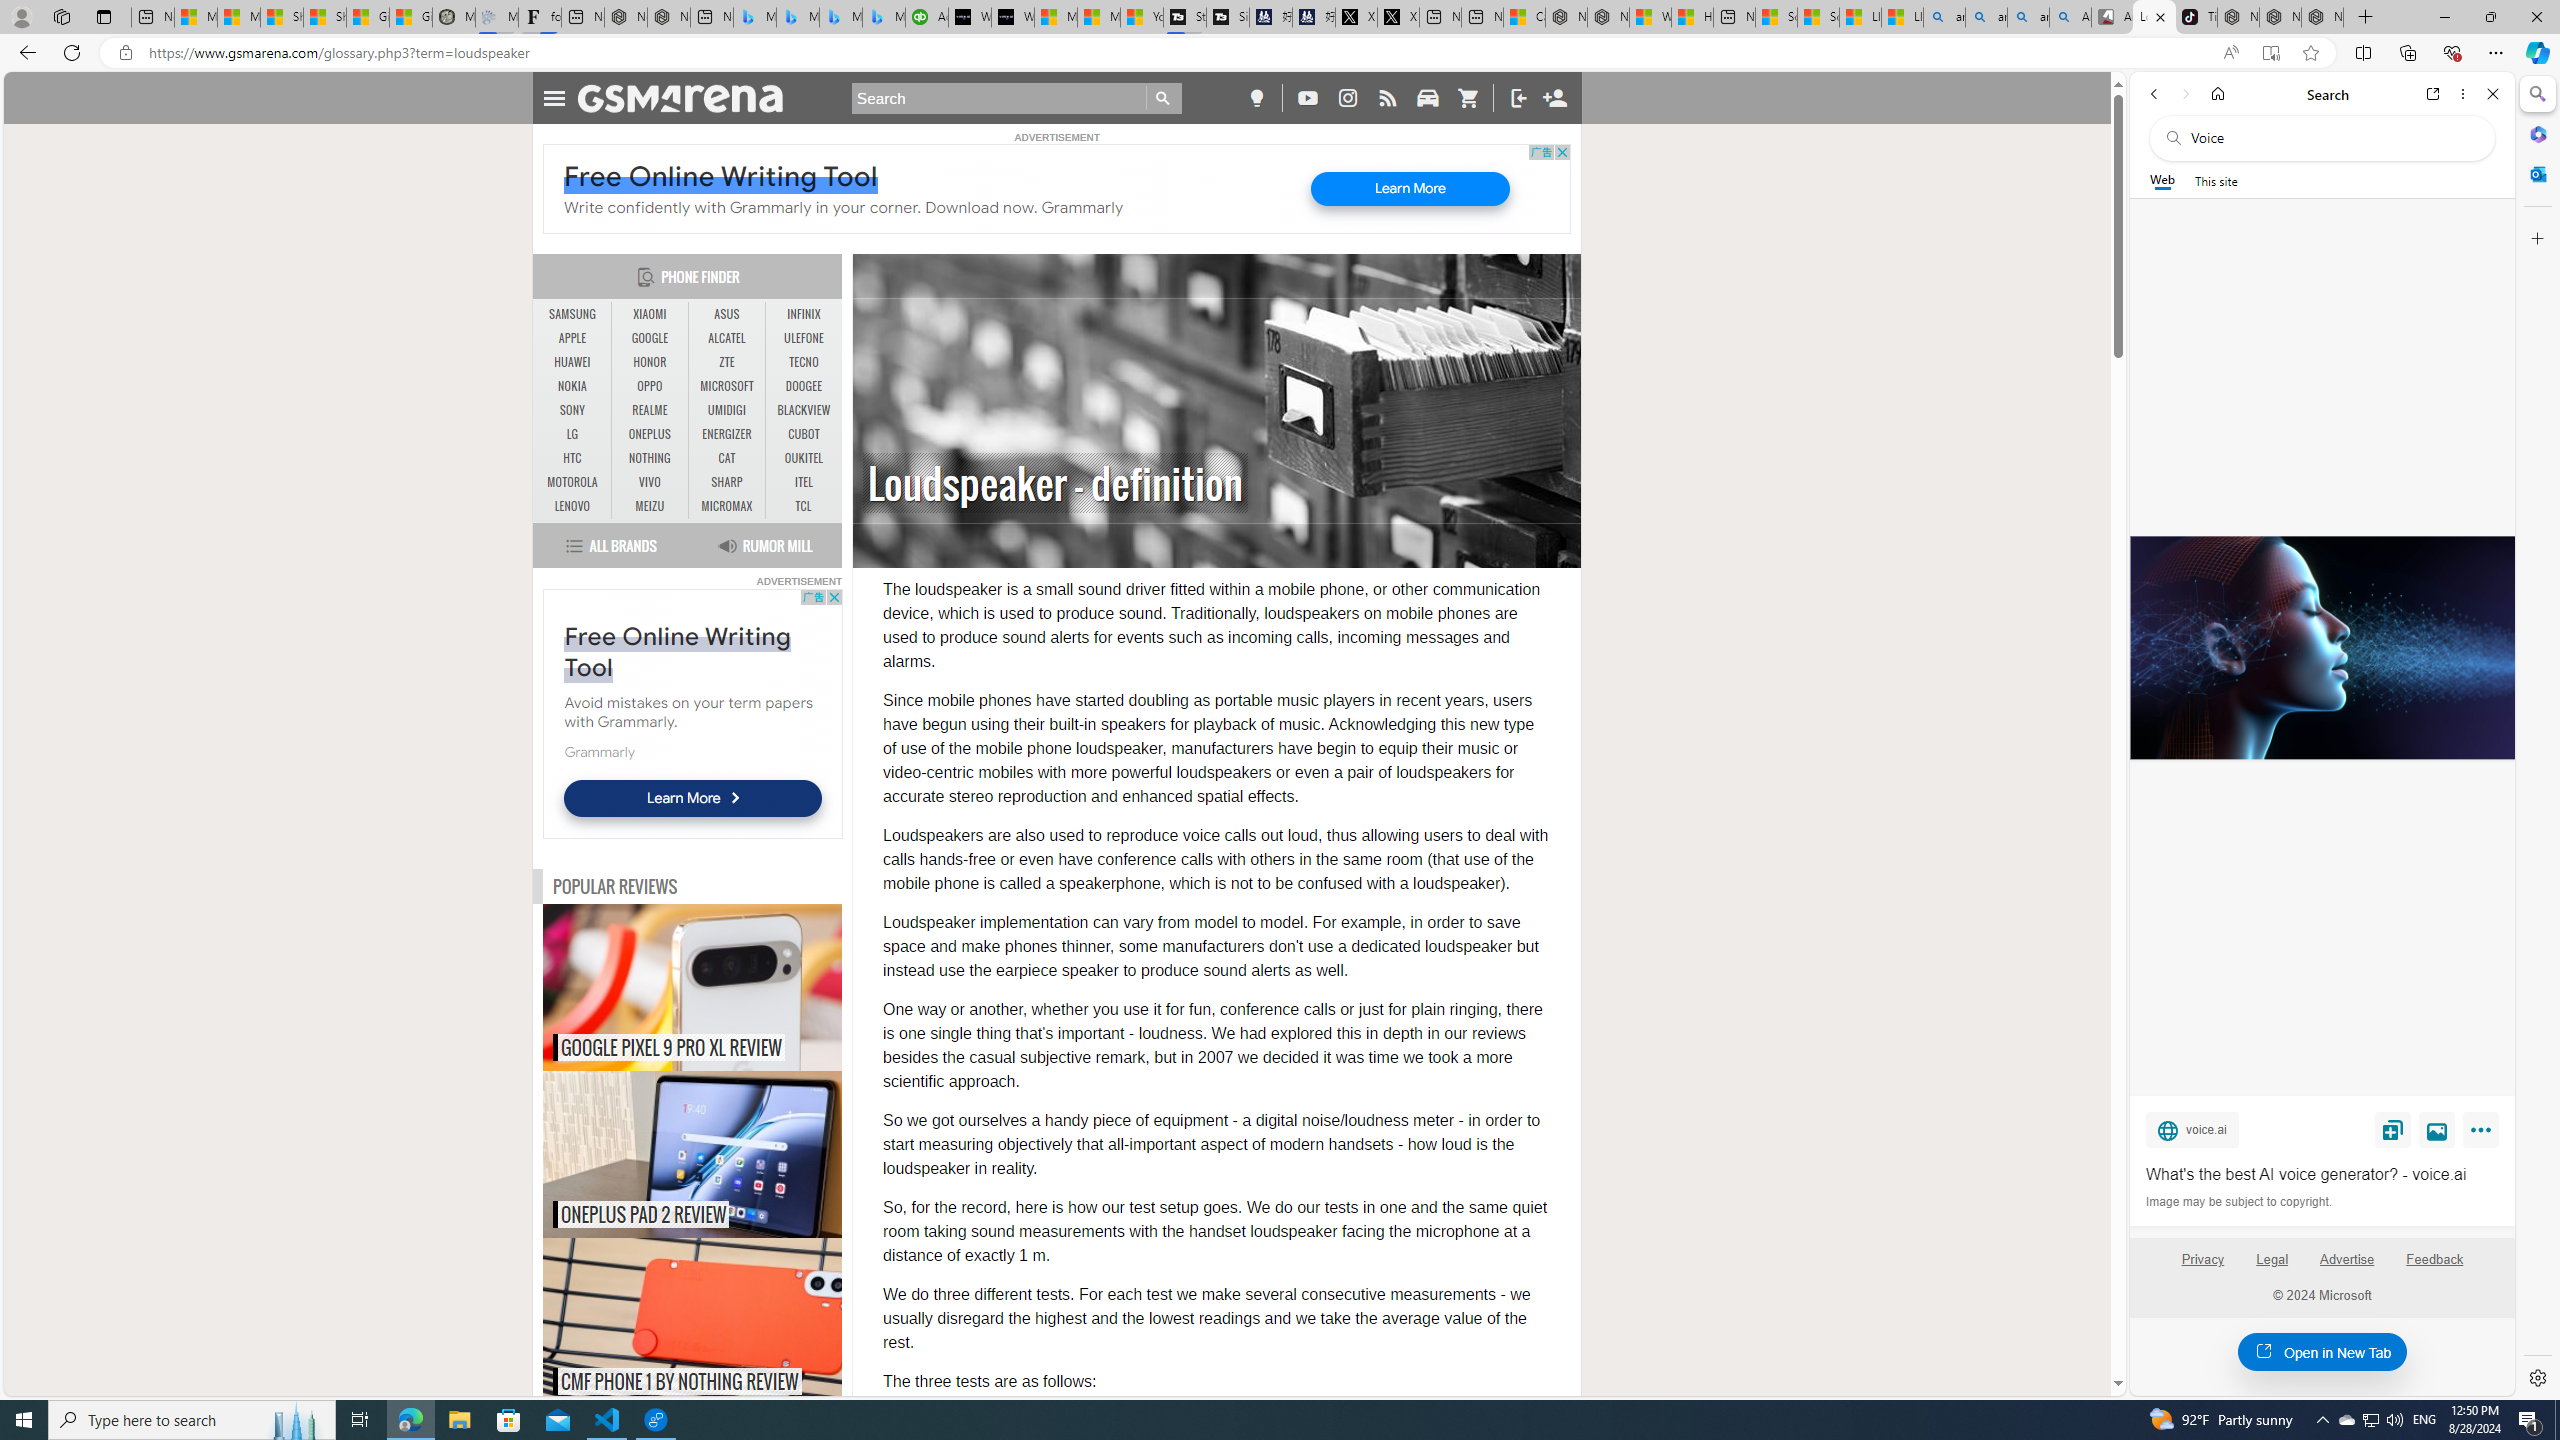 The width and height of the screenshot is (2560, 1440). What do you see at coordinates (2163, 180) in the screenshot?
I see `Web scope` at bounding box center [2163, 180].